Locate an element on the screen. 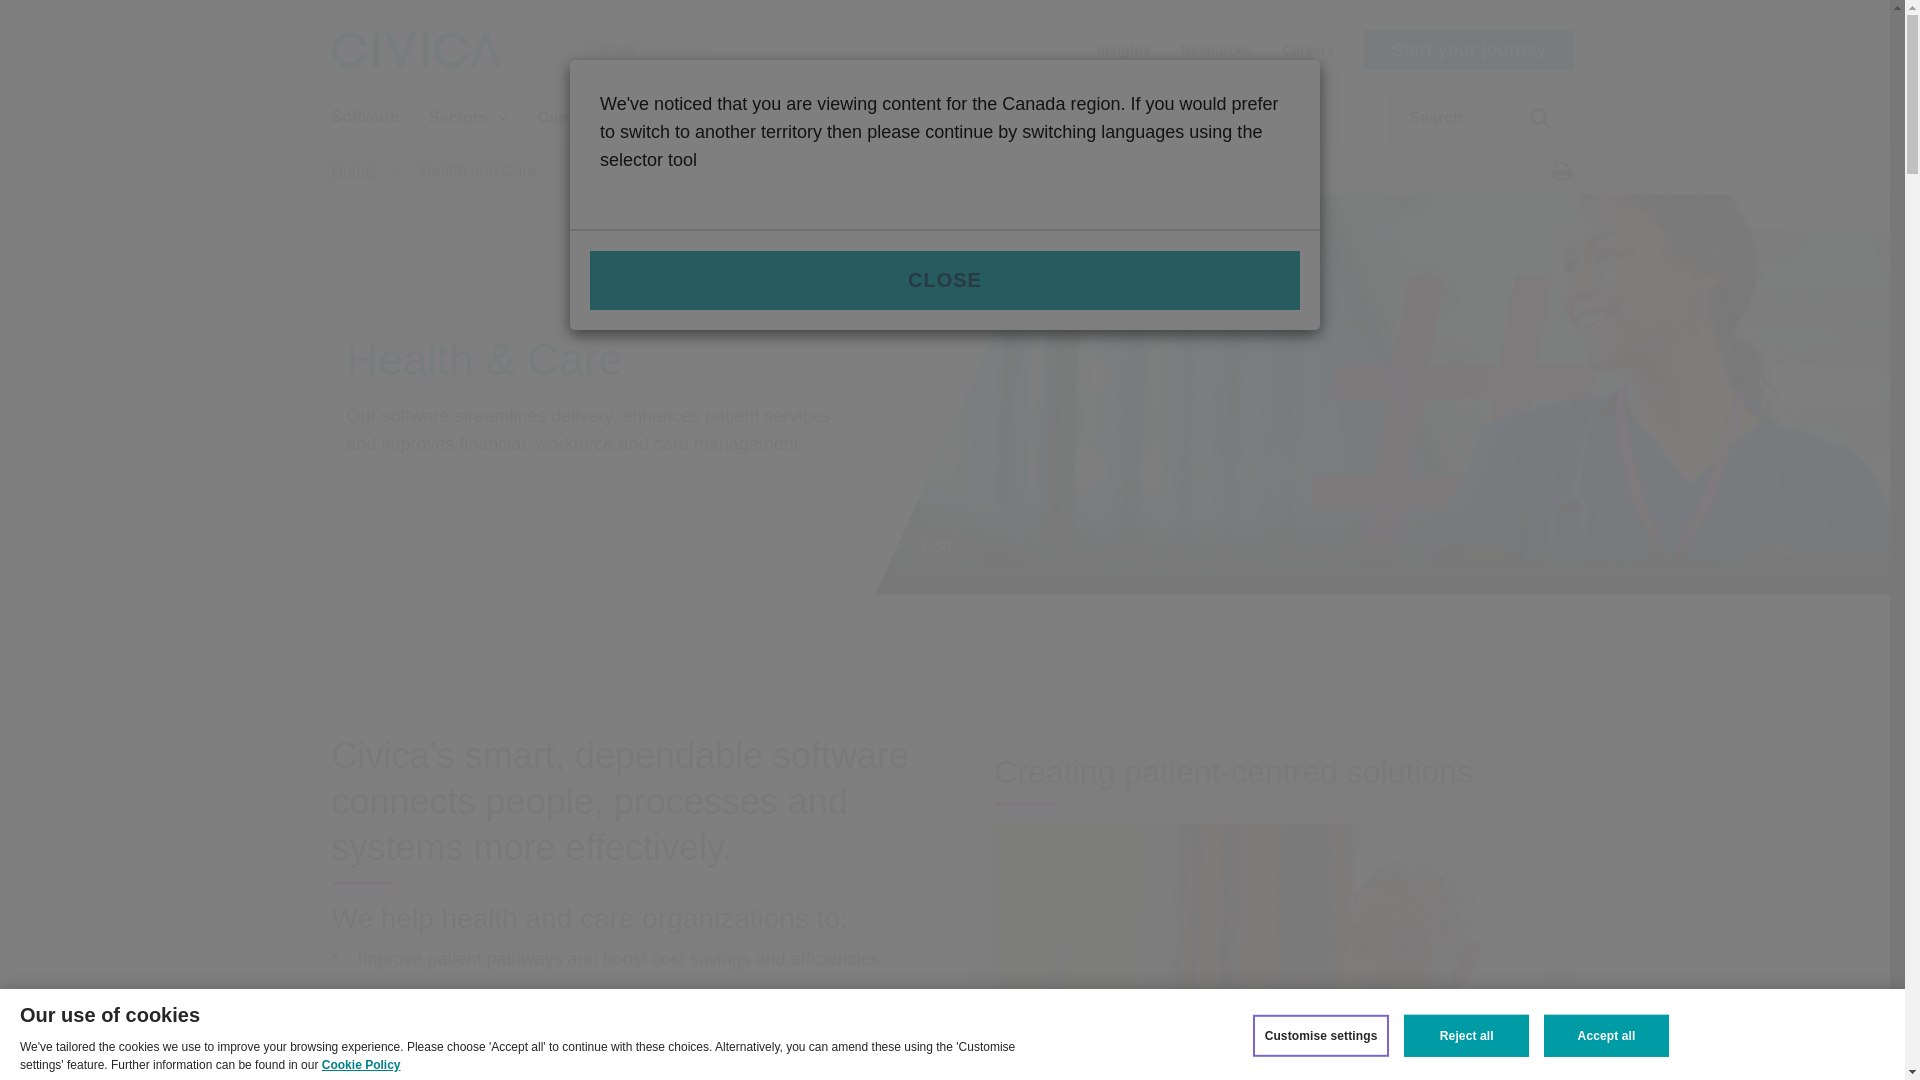 Image resolution: width=1920 pixels, height=1080 pixels. Careers is located at coordinates (1308, 48).